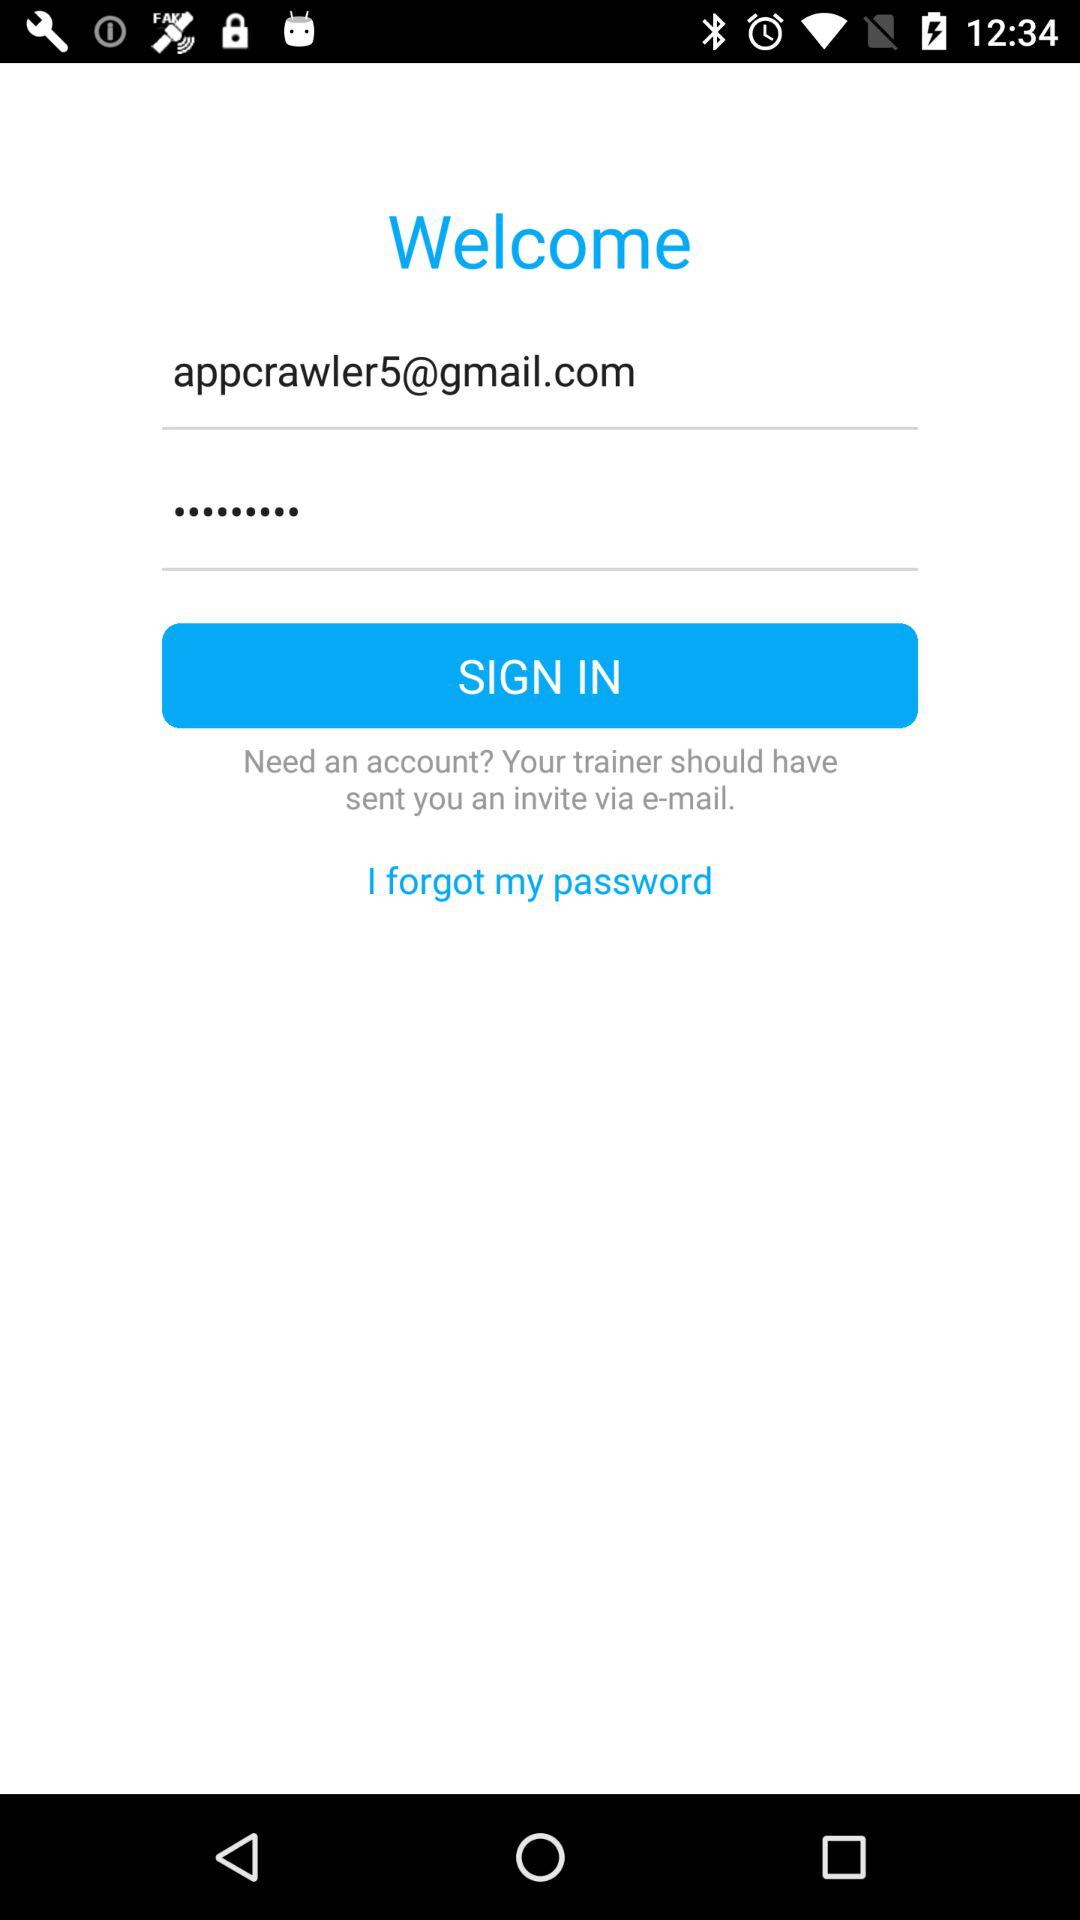  Describe the element at coordinates (540, 676) in the screenshot. I see `scroll to sign in item` at that location.